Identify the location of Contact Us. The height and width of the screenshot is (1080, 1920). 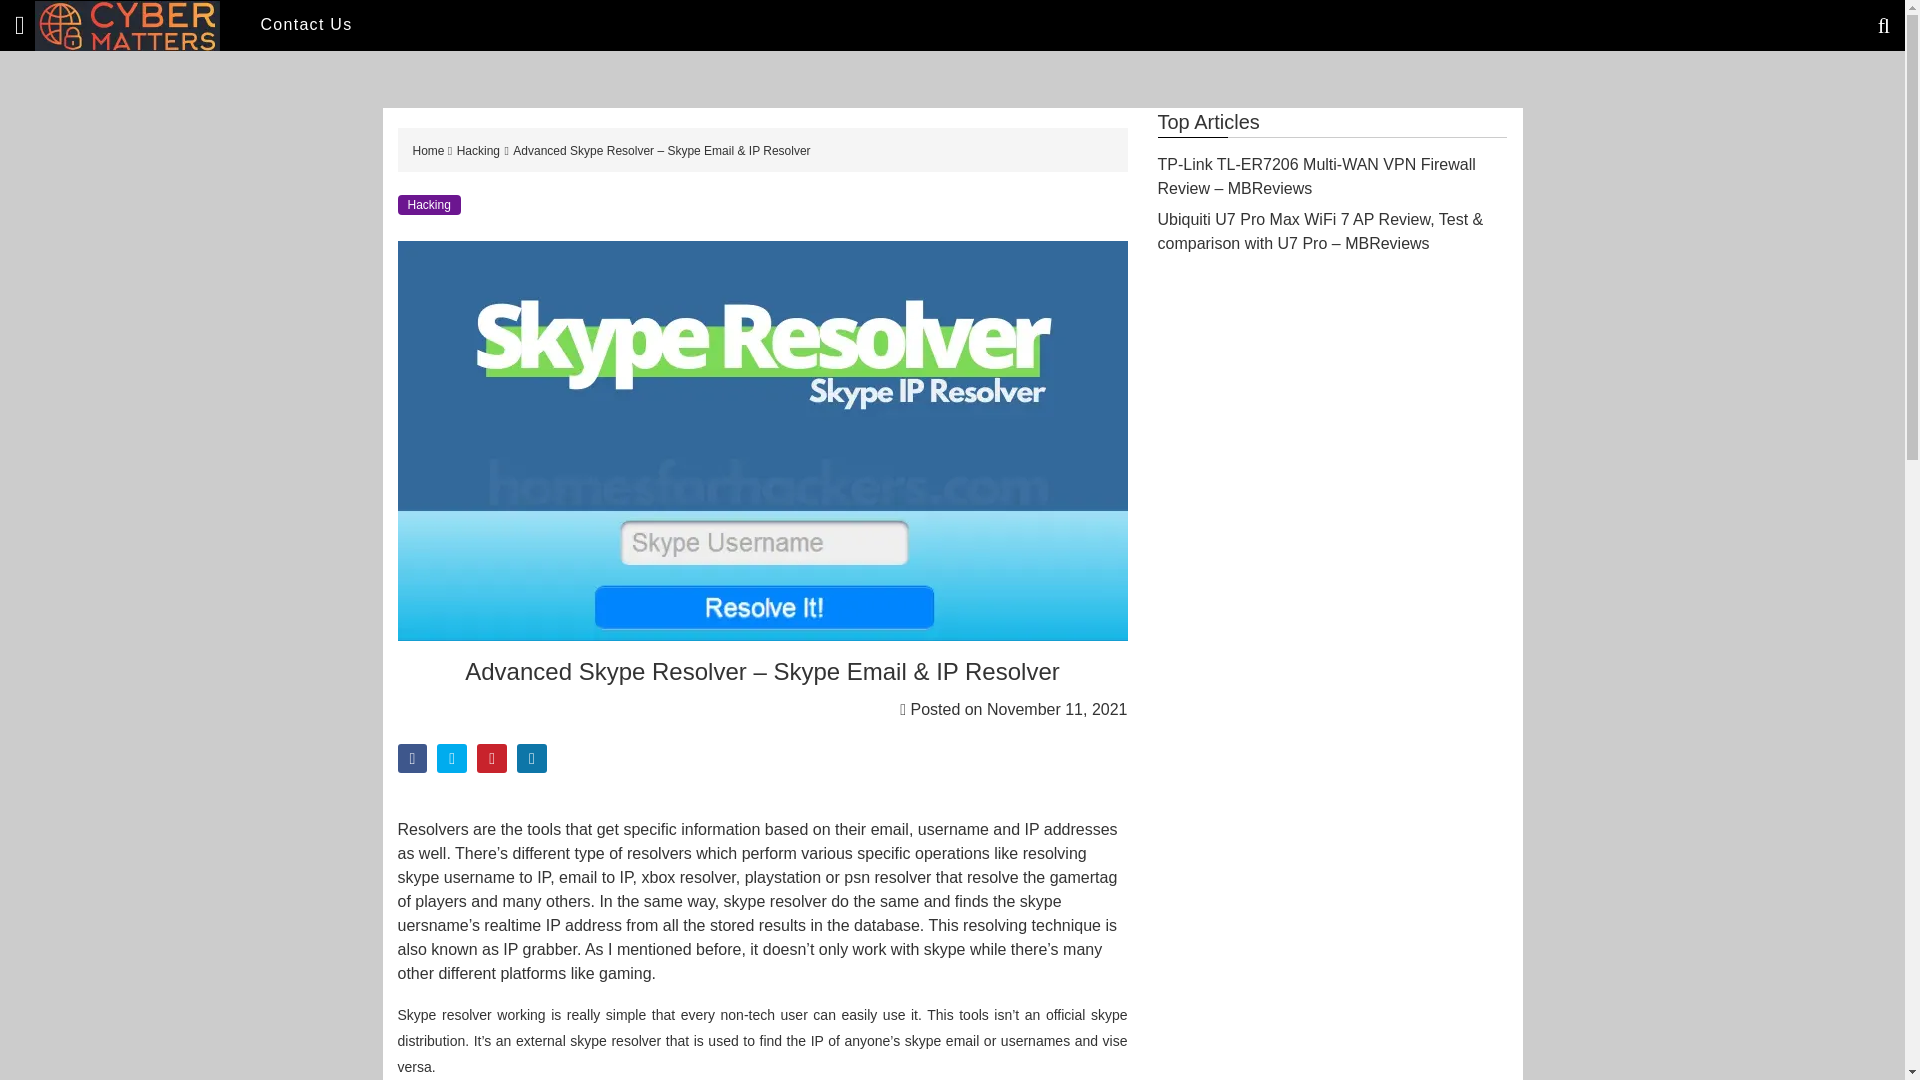
(306, 24).